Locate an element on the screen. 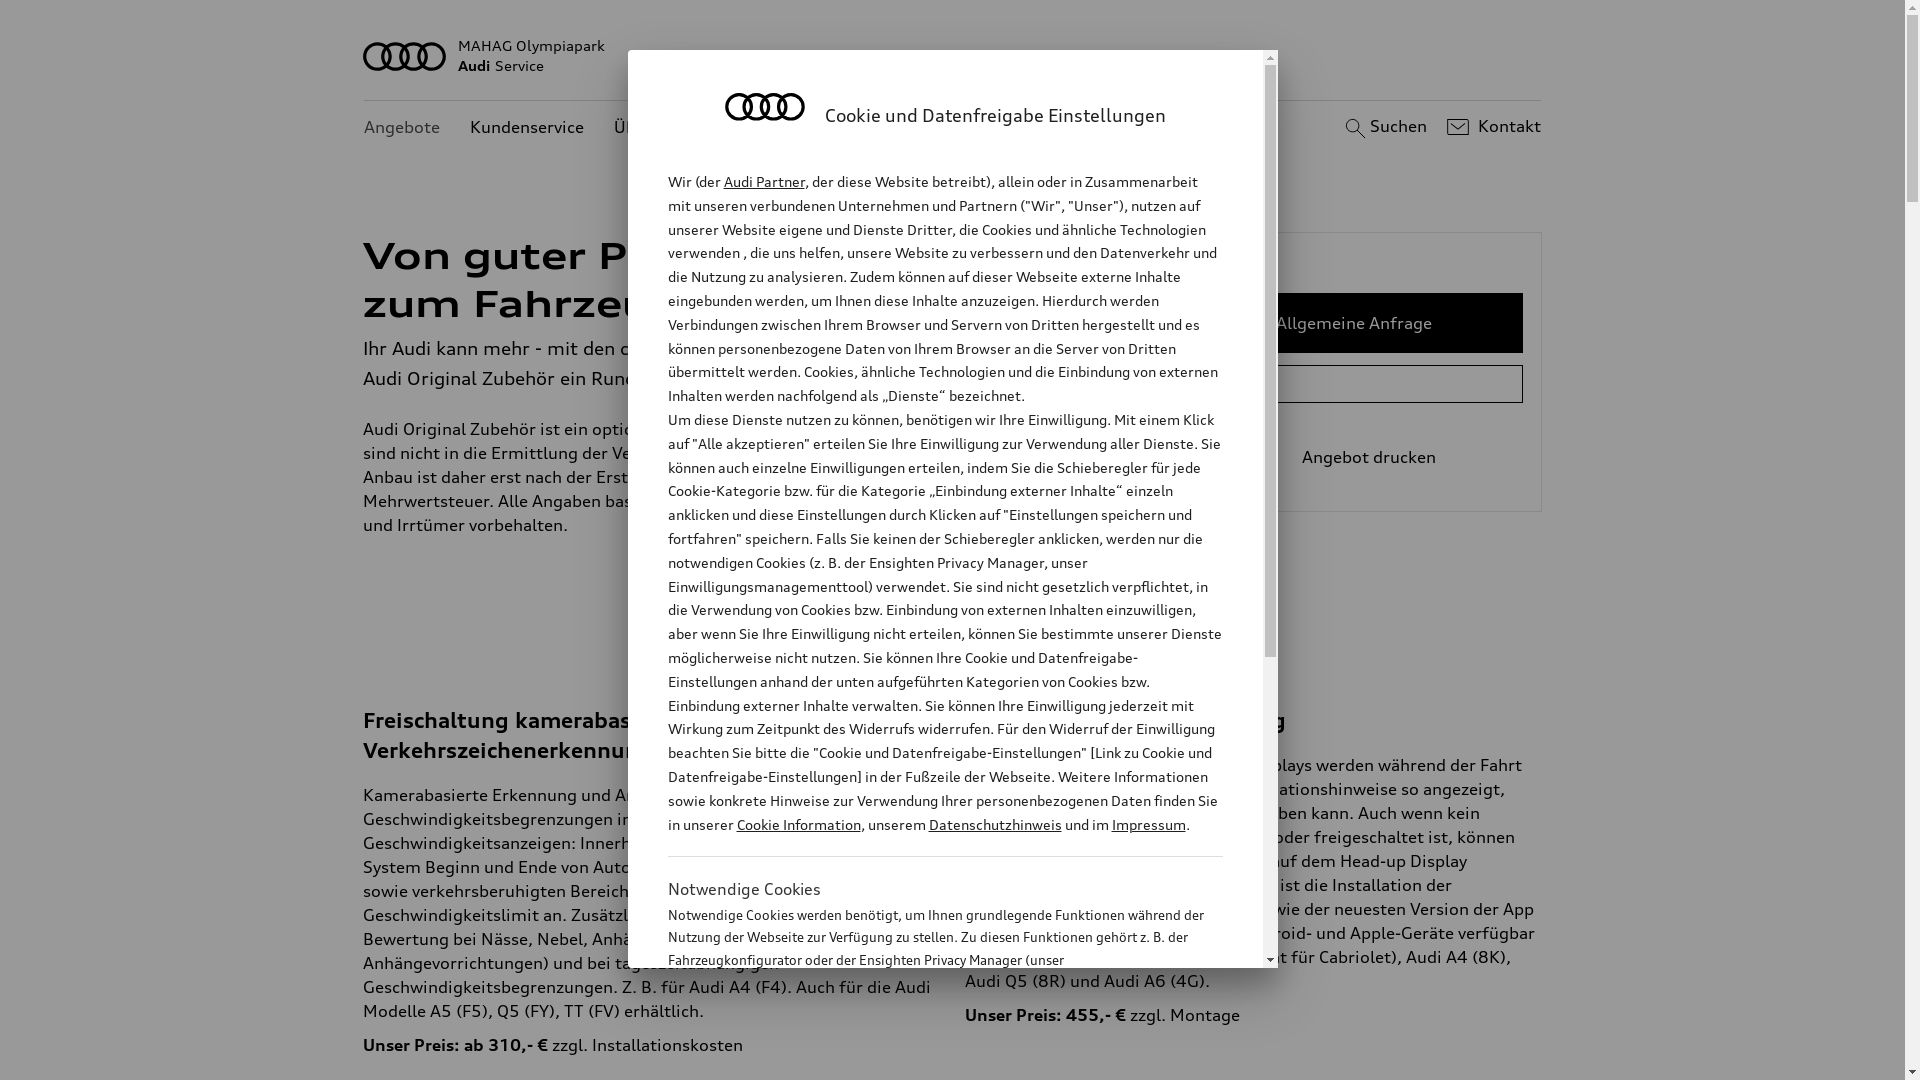 Image resolution: width=1920 pixels, height=1080 pixels. Impressum is located at coordinates (1149, 824).